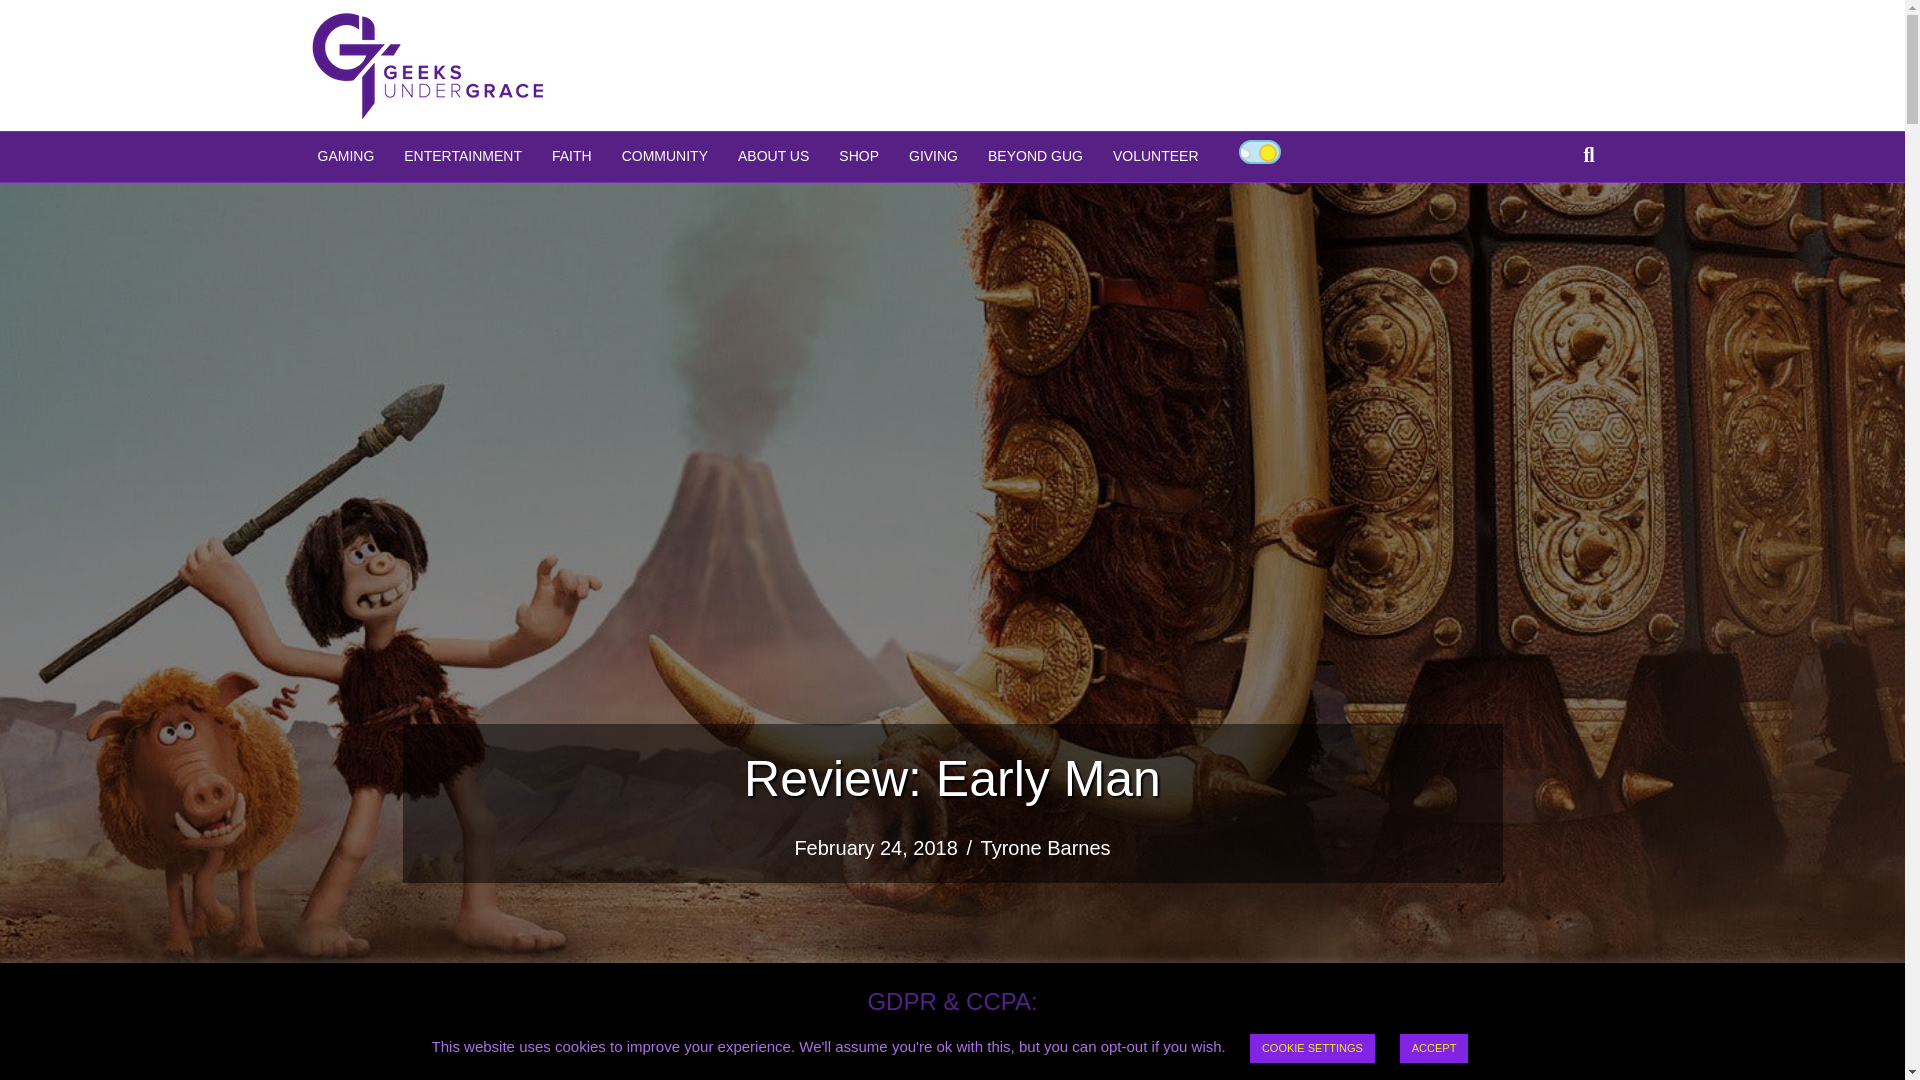 This screenshot has width=1920, height=1080. Describe the element at coordinates (345, 156) in the screenshot. I see `GAMING` at that location.